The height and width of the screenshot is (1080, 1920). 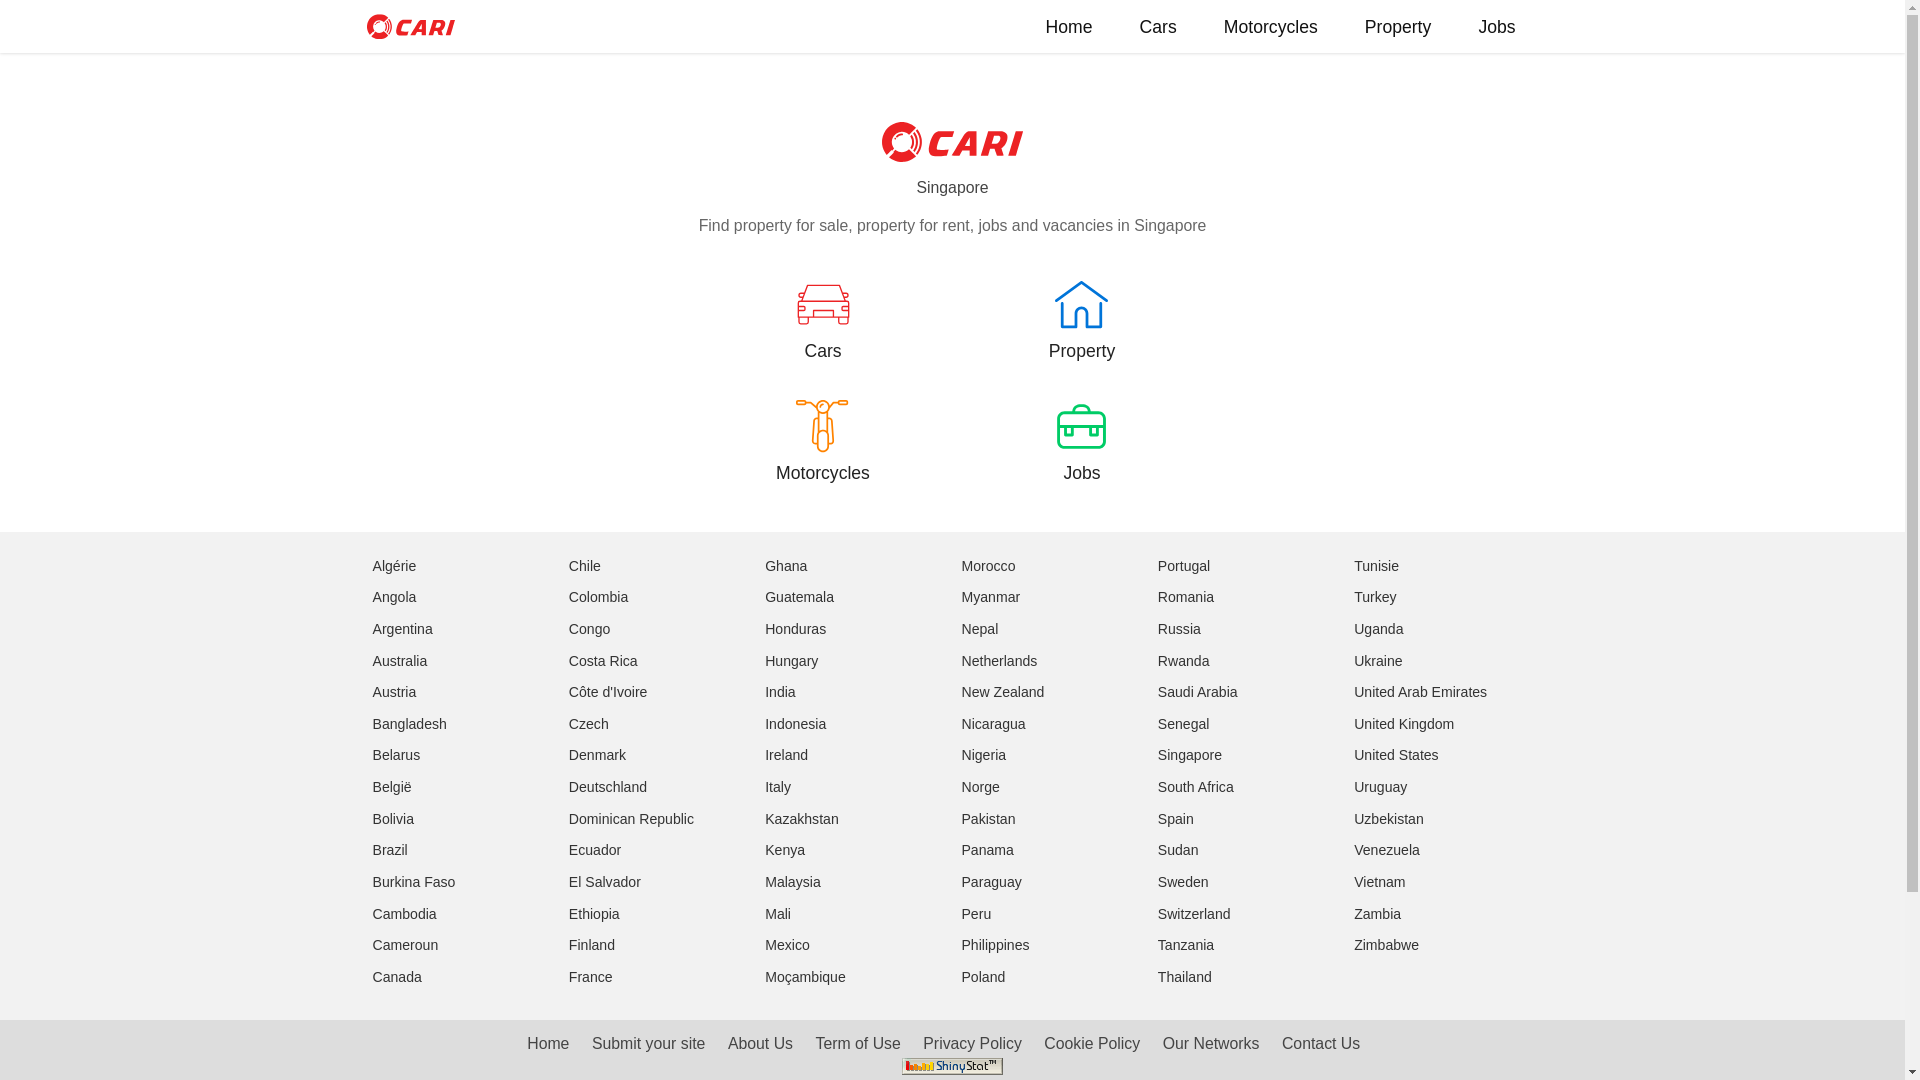 I want to click on Ecuador, so click(x=595, y=850).